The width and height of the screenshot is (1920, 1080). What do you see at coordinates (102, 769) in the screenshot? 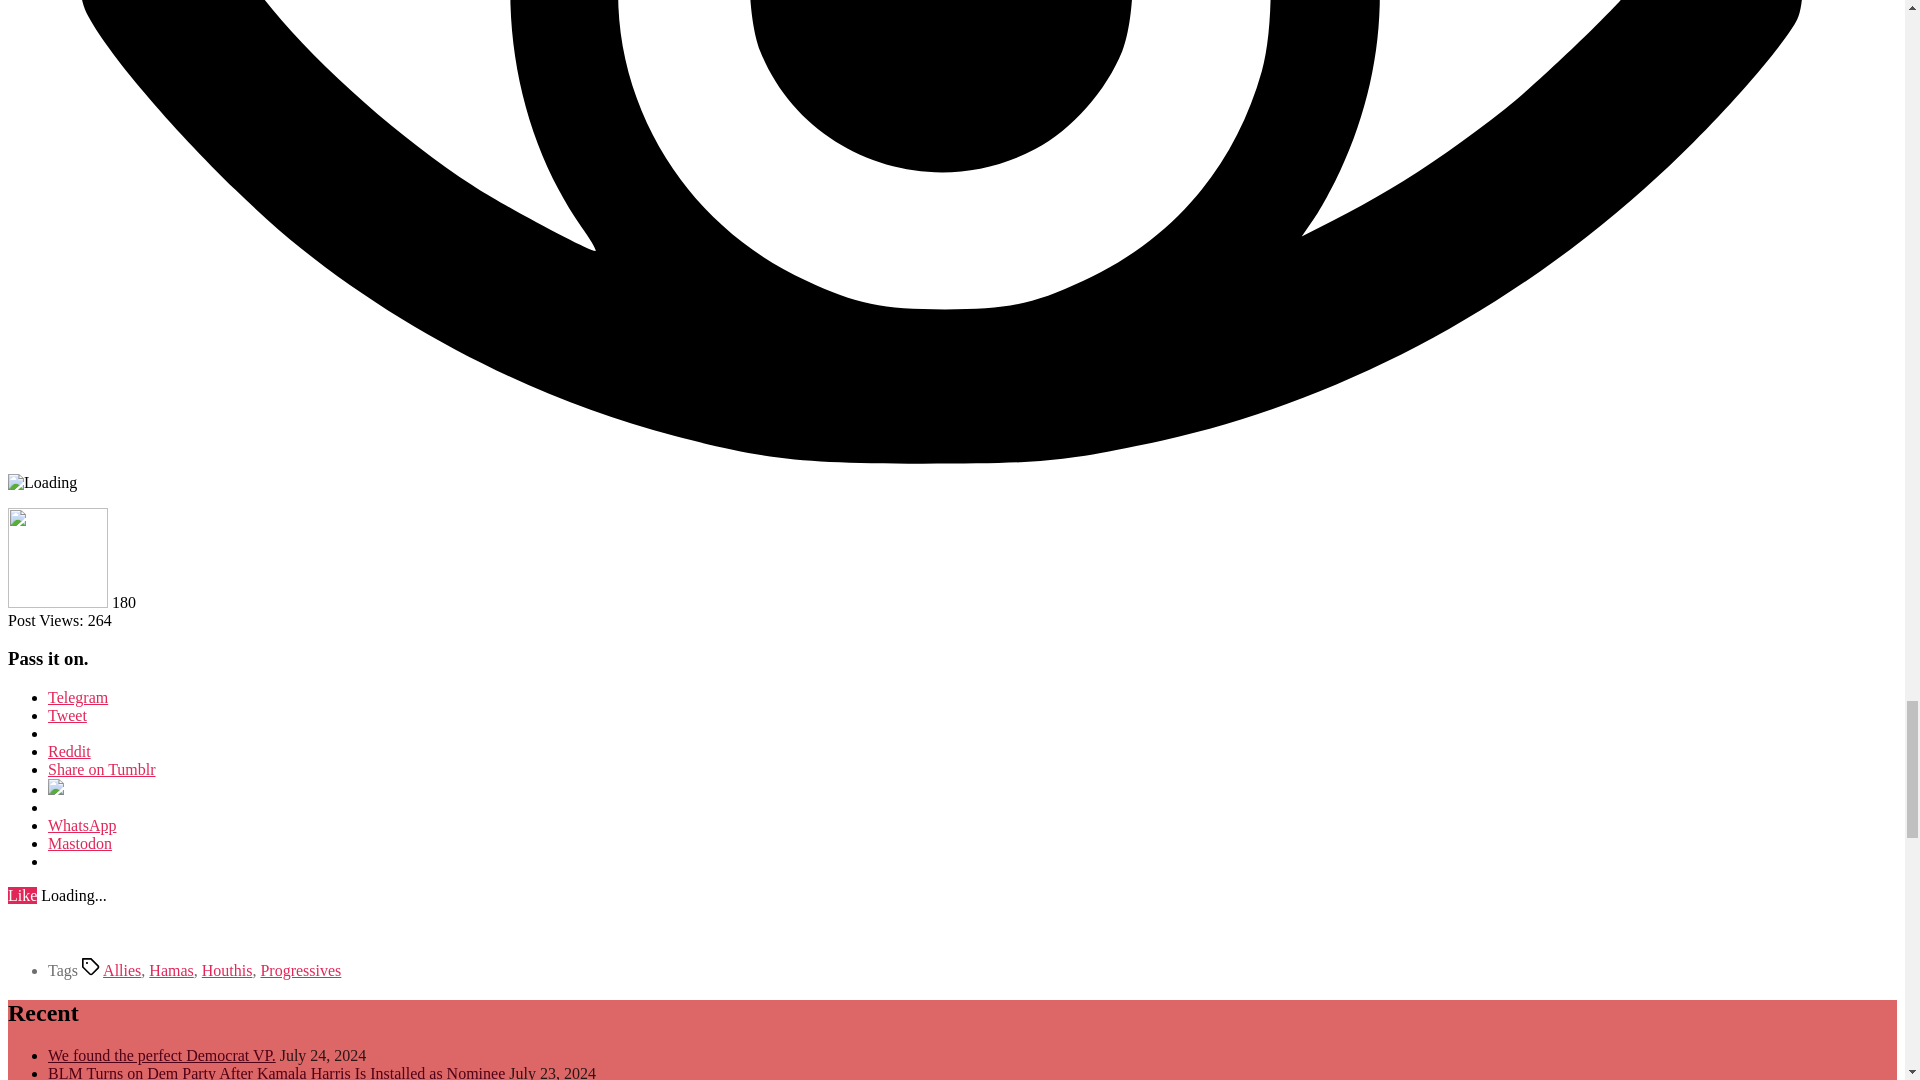
I see `Share on Tumblr` at bounding box center [102, 769].